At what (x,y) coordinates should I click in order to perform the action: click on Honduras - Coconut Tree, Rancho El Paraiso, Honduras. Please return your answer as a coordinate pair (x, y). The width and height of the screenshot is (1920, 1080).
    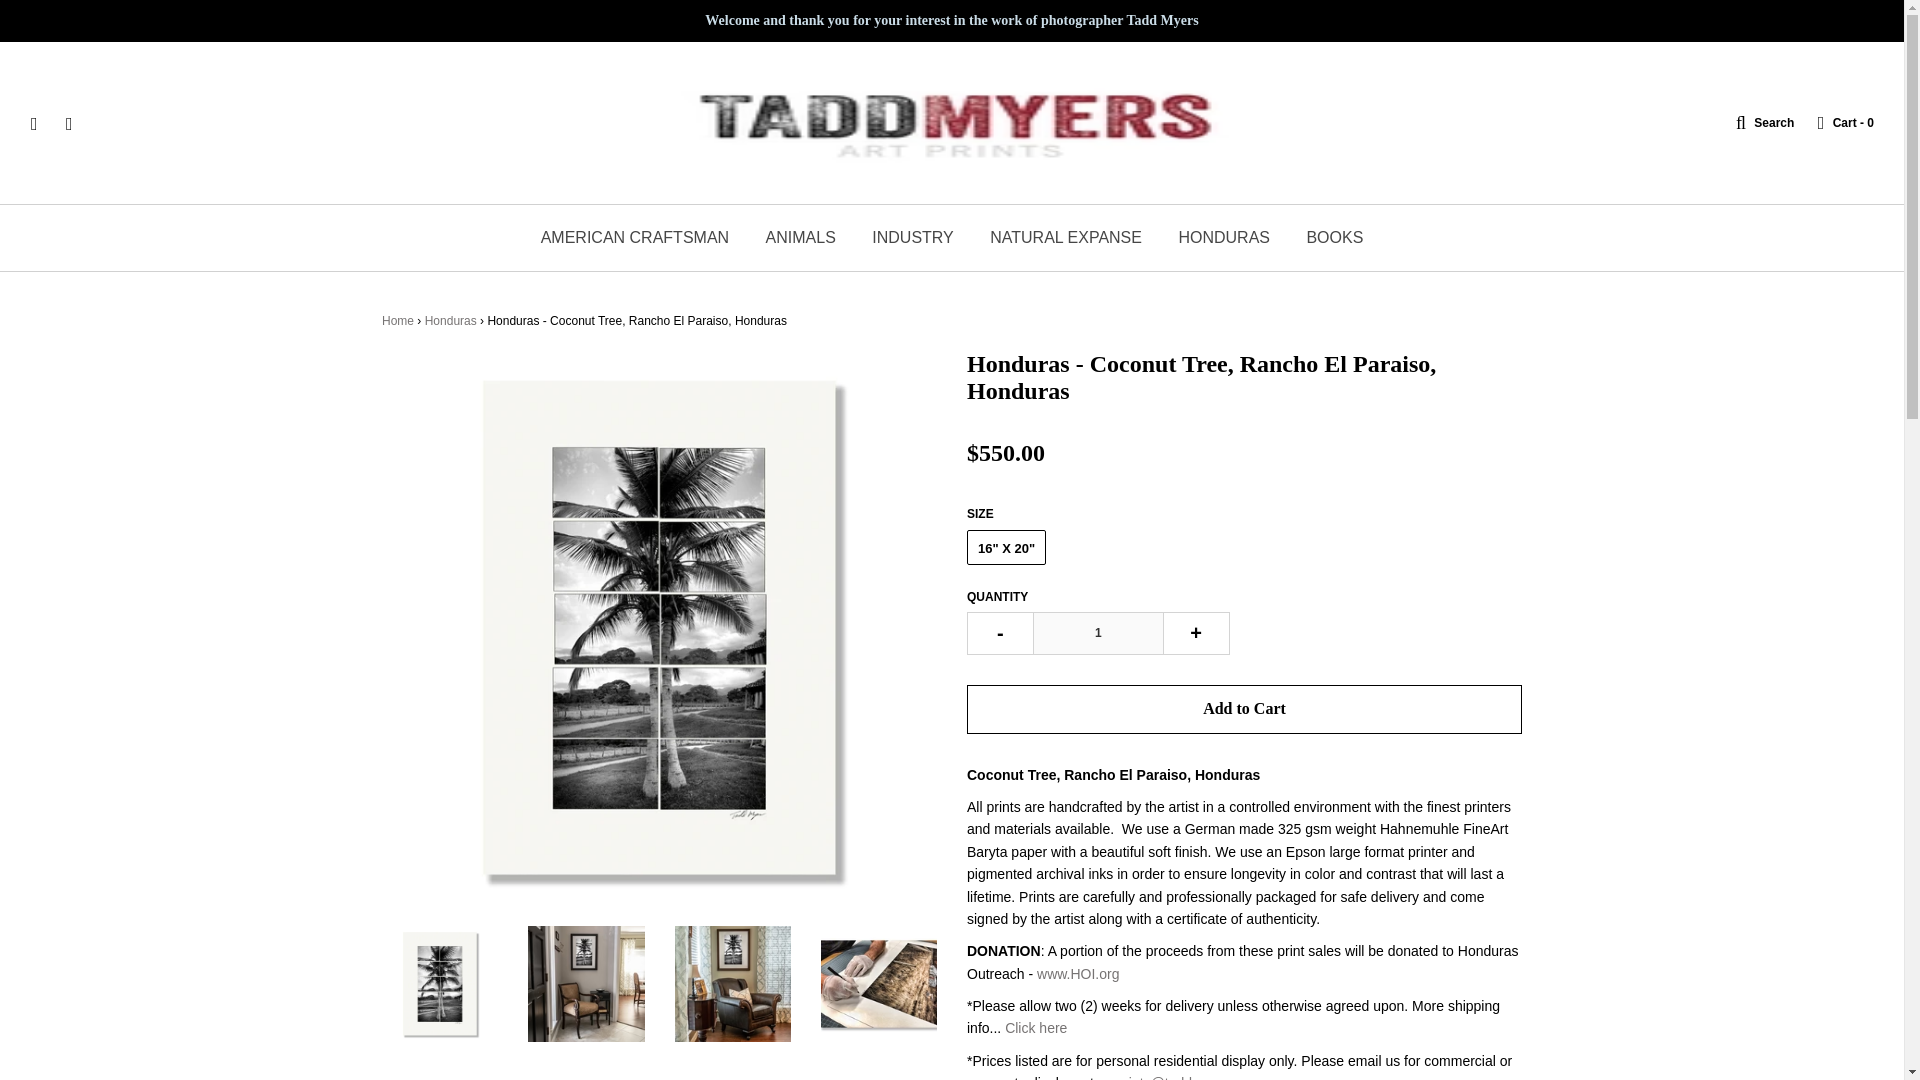
    Looking at the image, I should click on (878, 984).